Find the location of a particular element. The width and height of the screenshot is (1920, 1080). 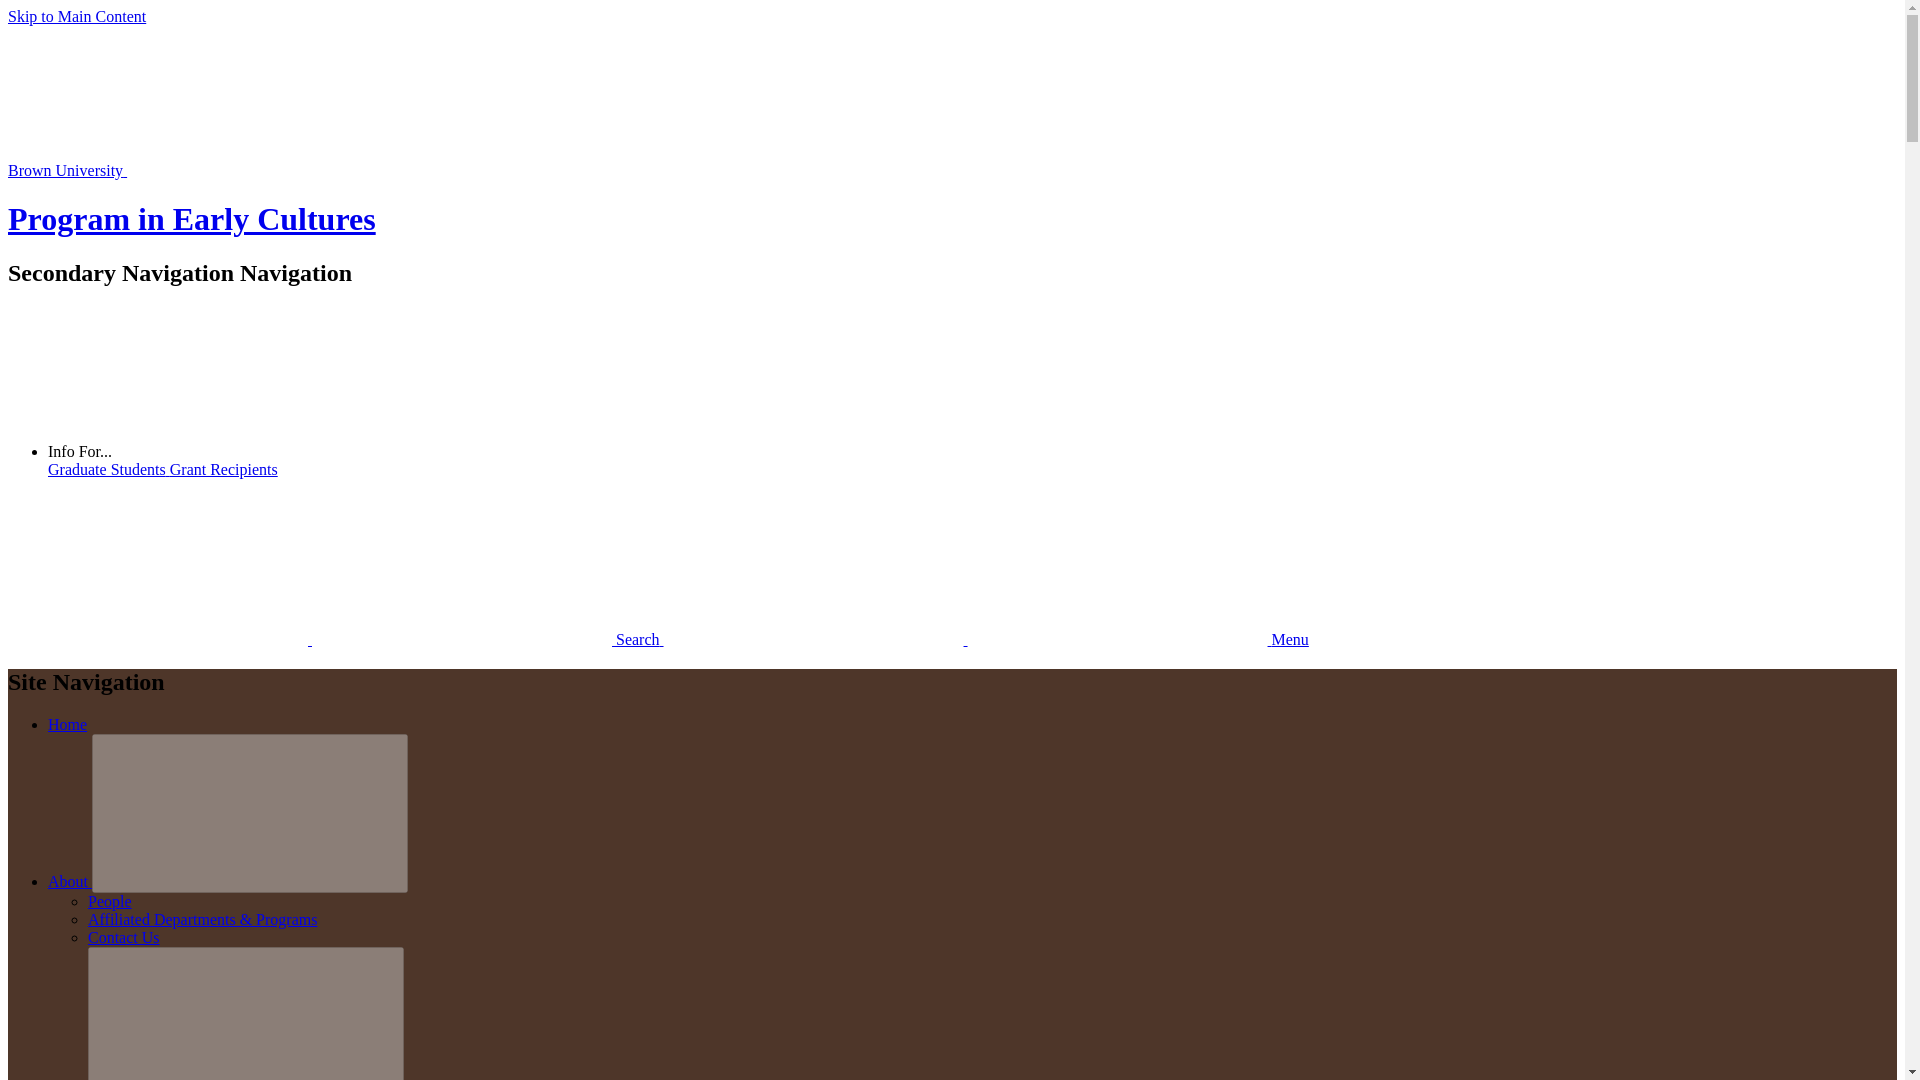

Grant Recipients is located at coordinates (224, 470).